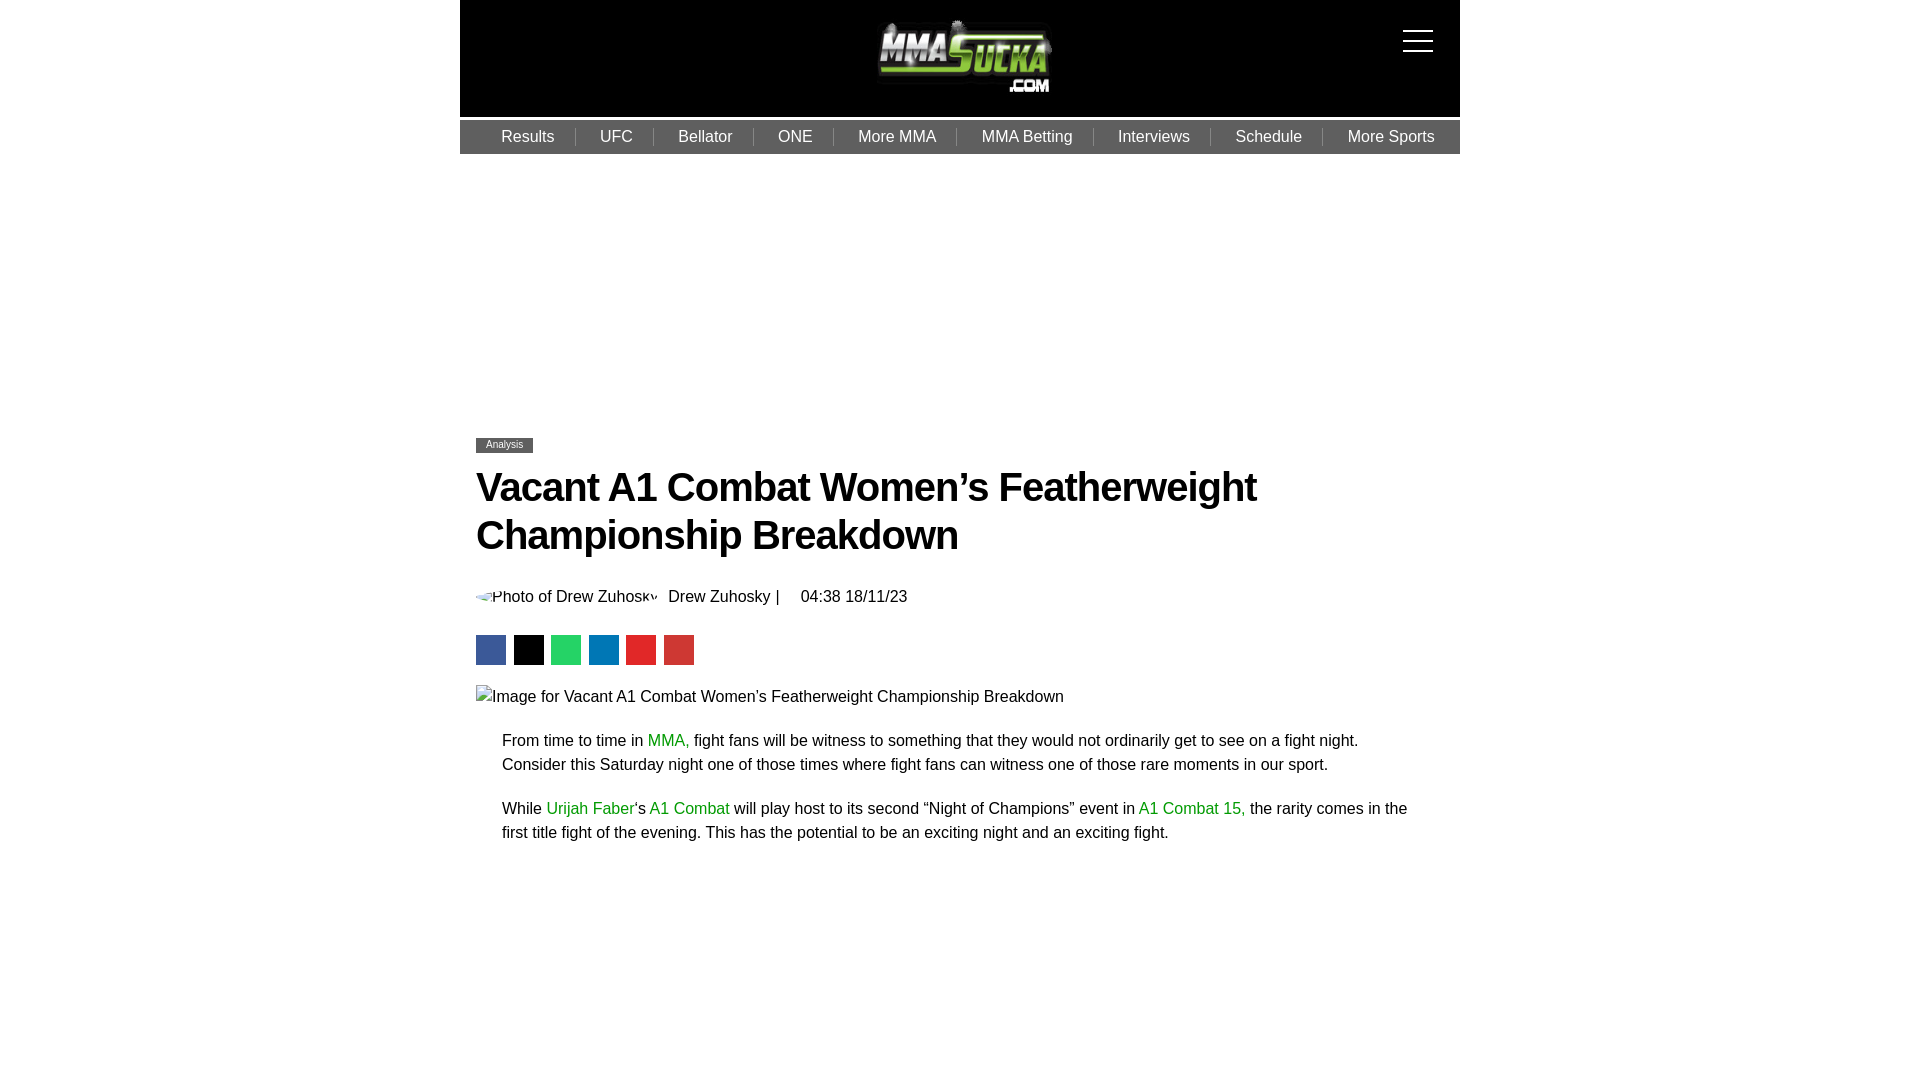 The height and width of the screenshot is (1080, 1920). What do you see at coordinates (796, 136) in the screenshot?
I see `ONE` at bounding box center [796, 136].